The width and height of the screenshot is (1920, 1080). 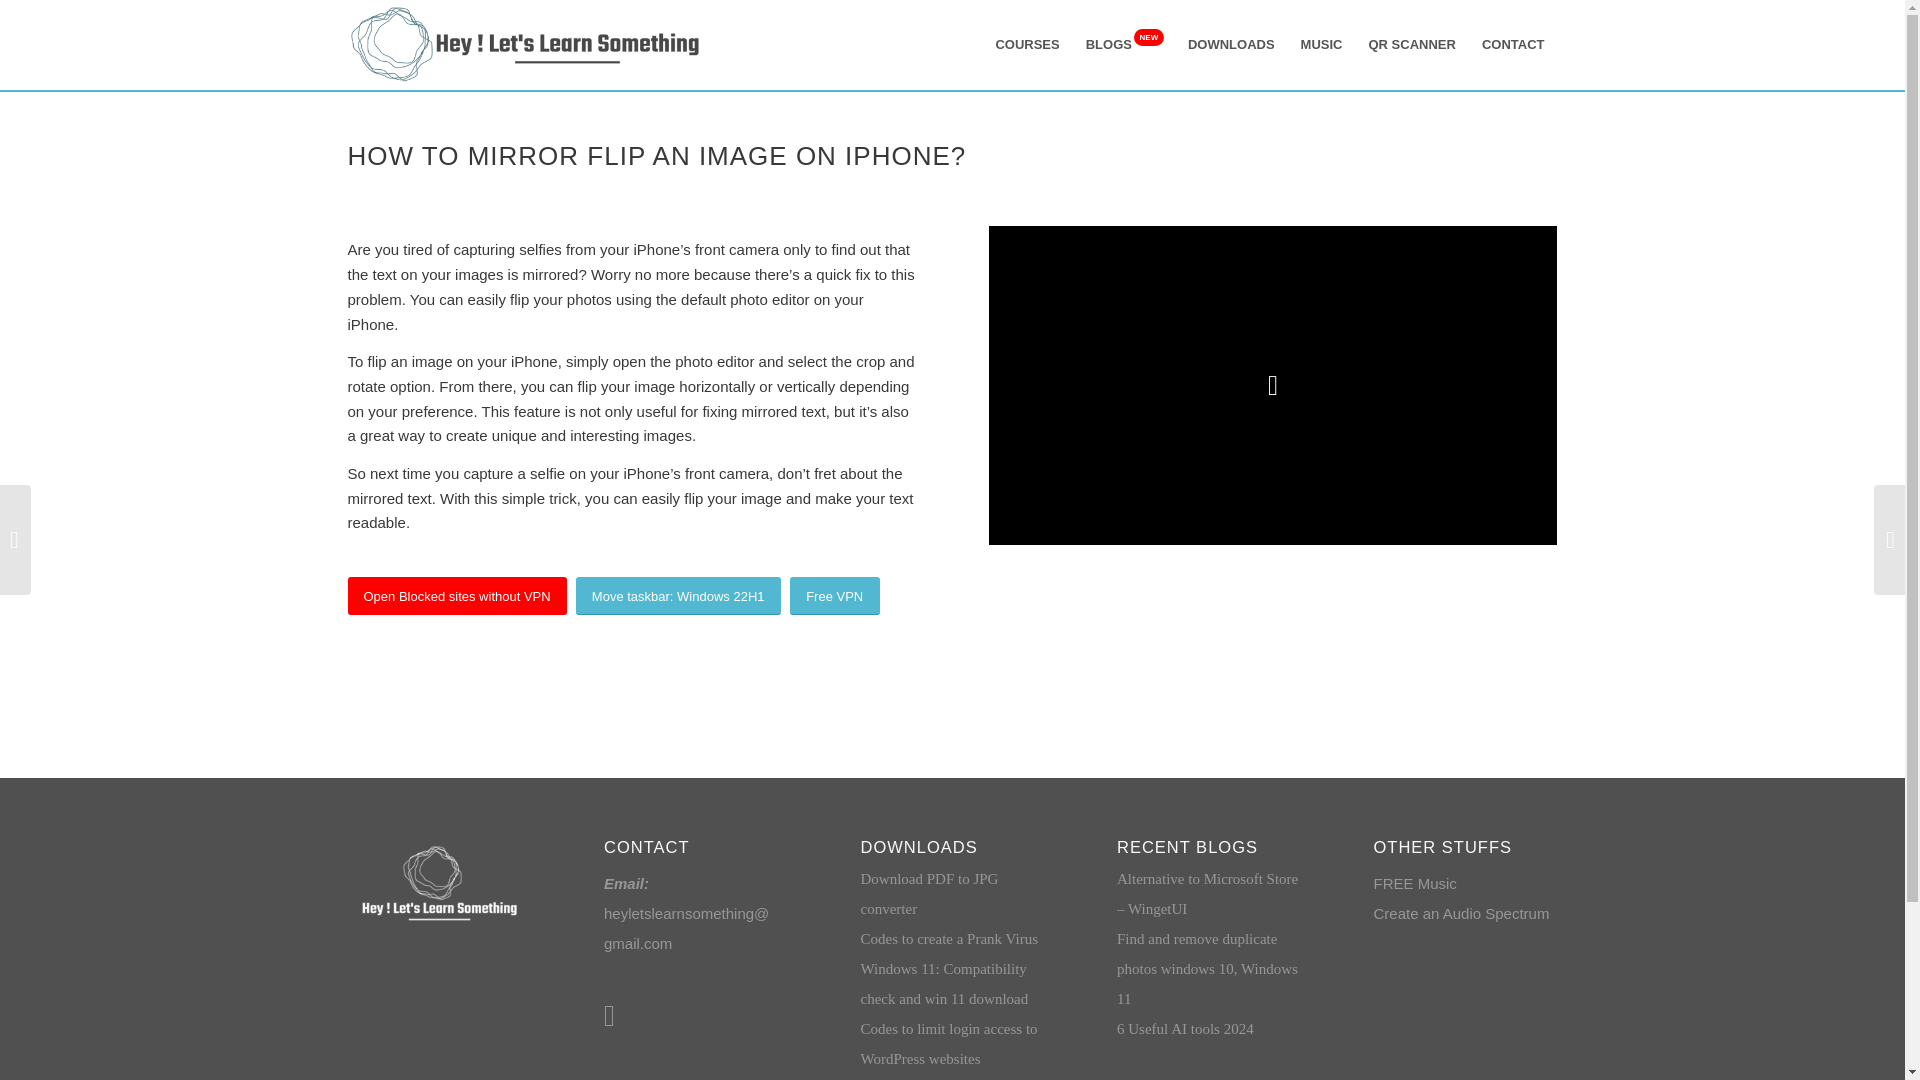 I want to click on Permanent Link: 6 Useful AI tools 2024, so click(x=1185, y=1028).